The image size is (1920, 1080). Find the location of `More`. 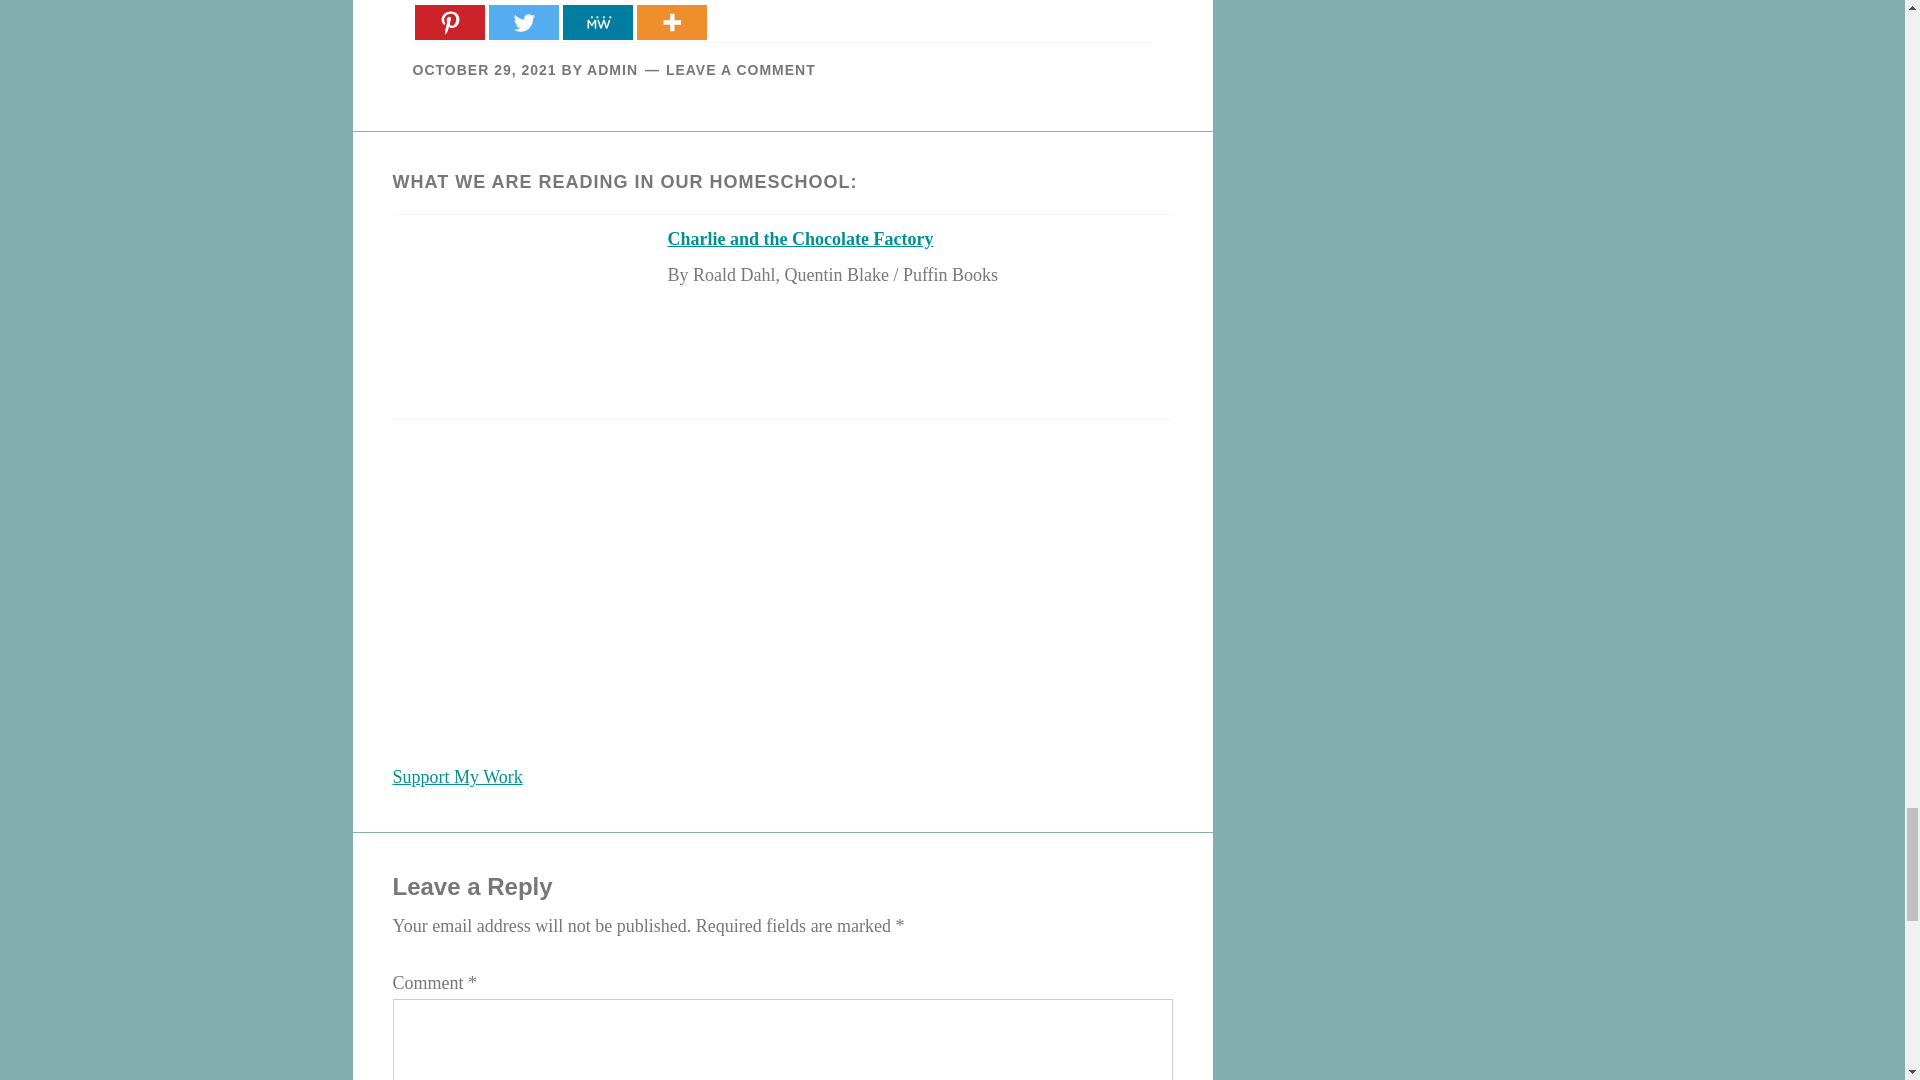

More is located at coordinates (670, 19).